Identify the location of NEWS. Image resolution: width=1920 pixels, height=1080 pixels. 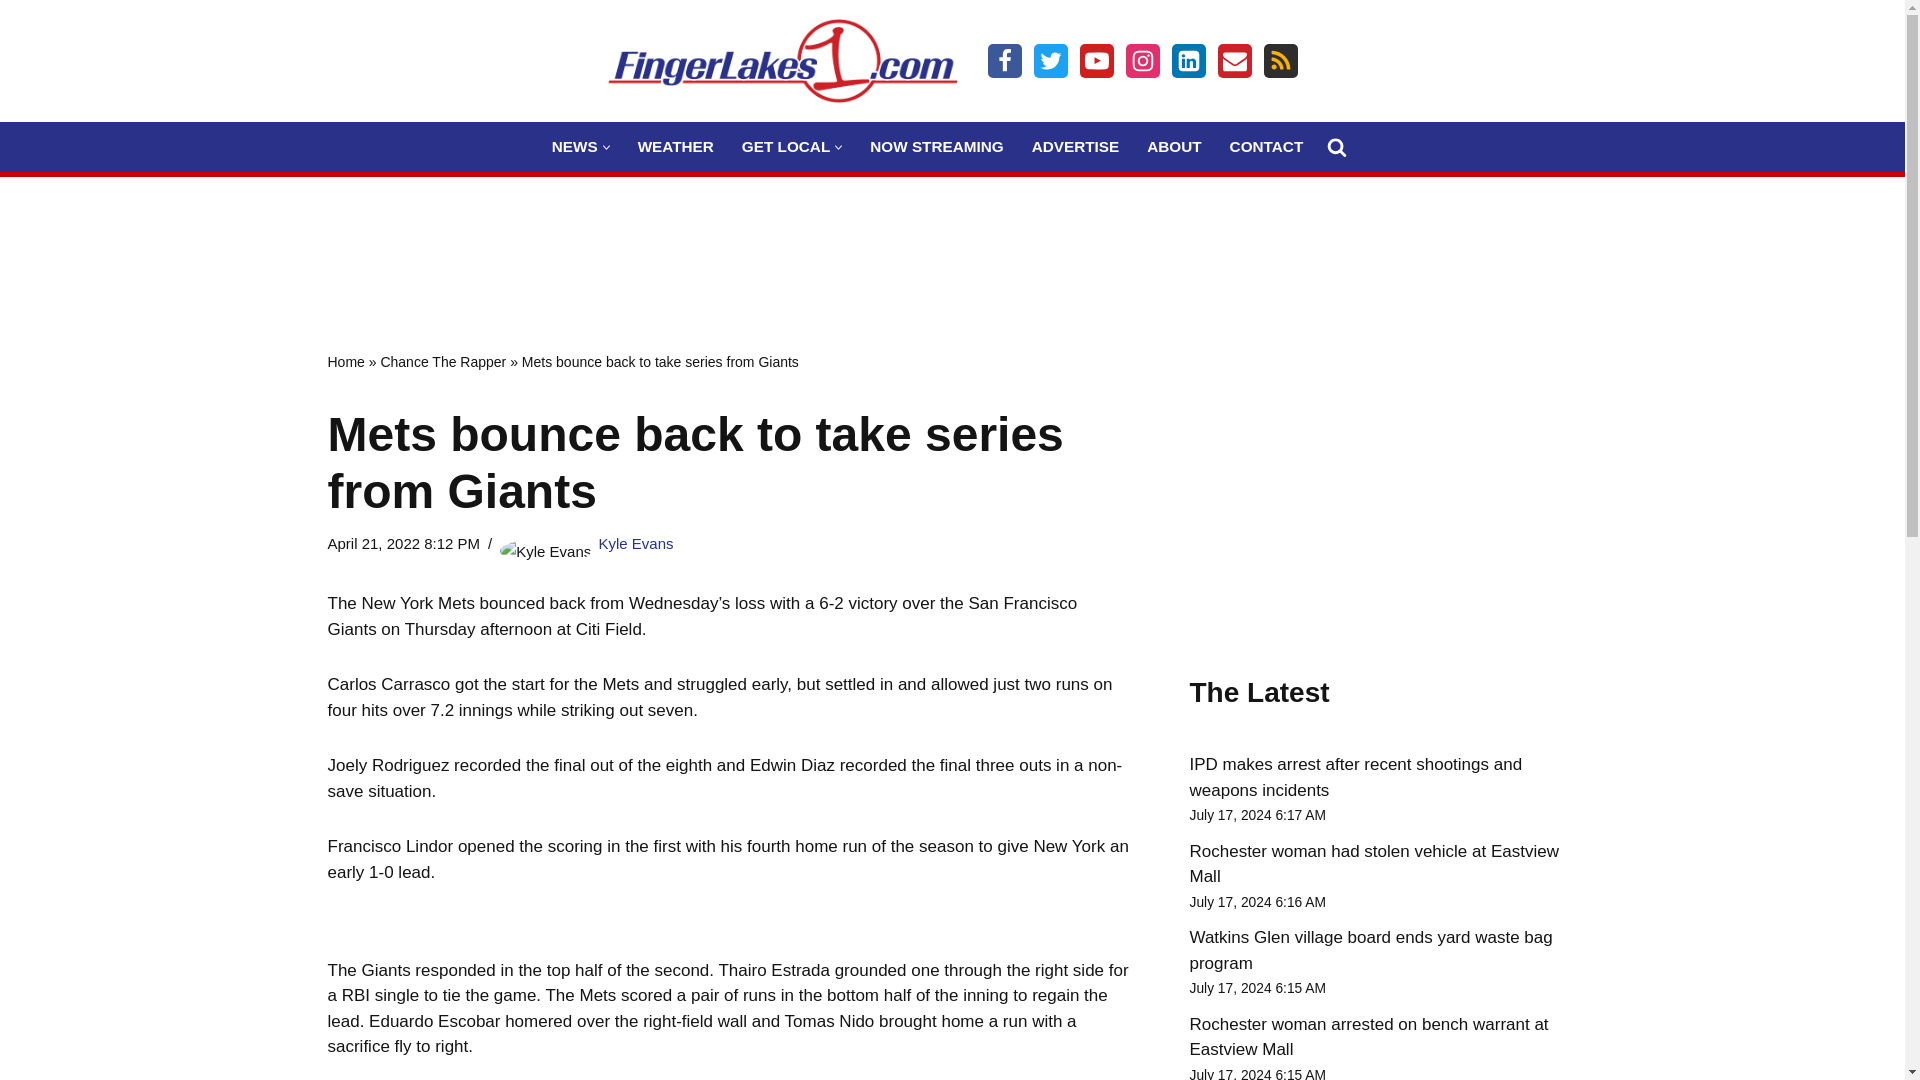
(574, 146).